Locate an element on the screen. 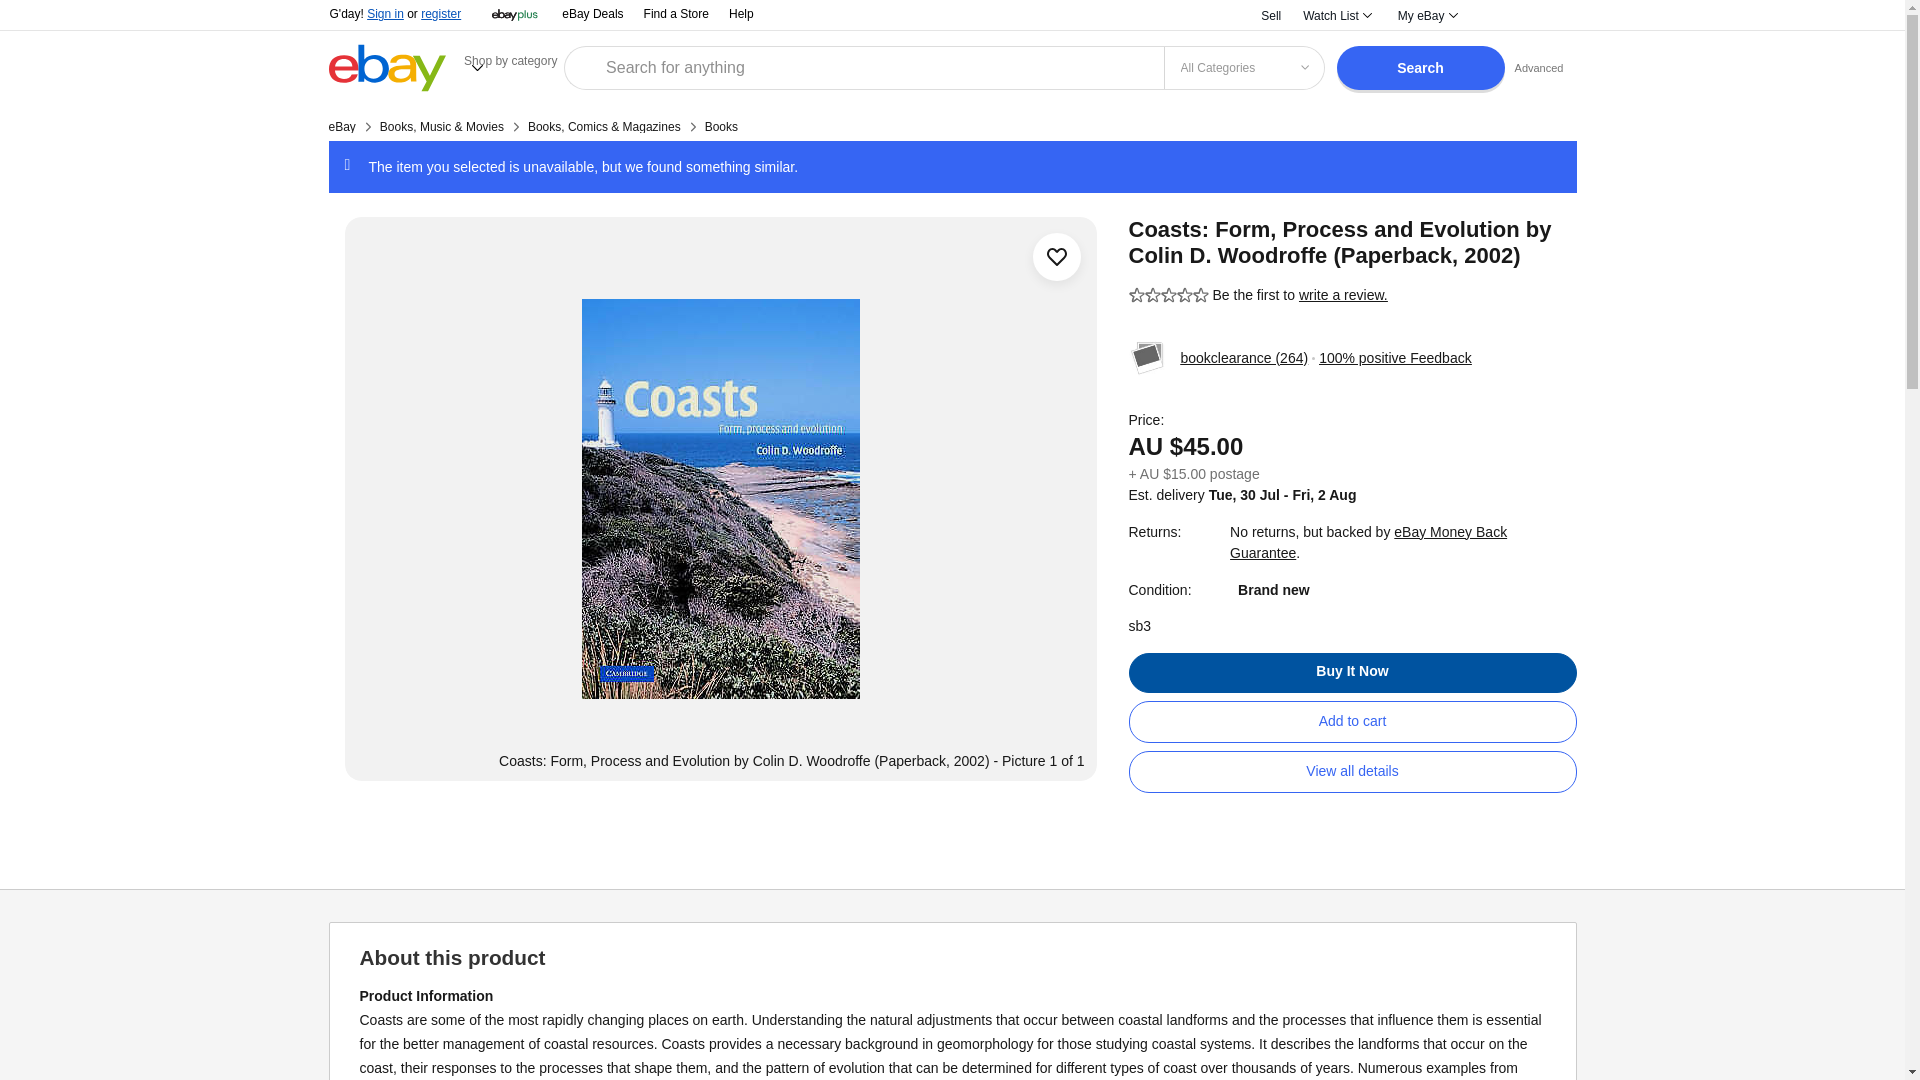  Watch List is located at coordinates (1336, 16).